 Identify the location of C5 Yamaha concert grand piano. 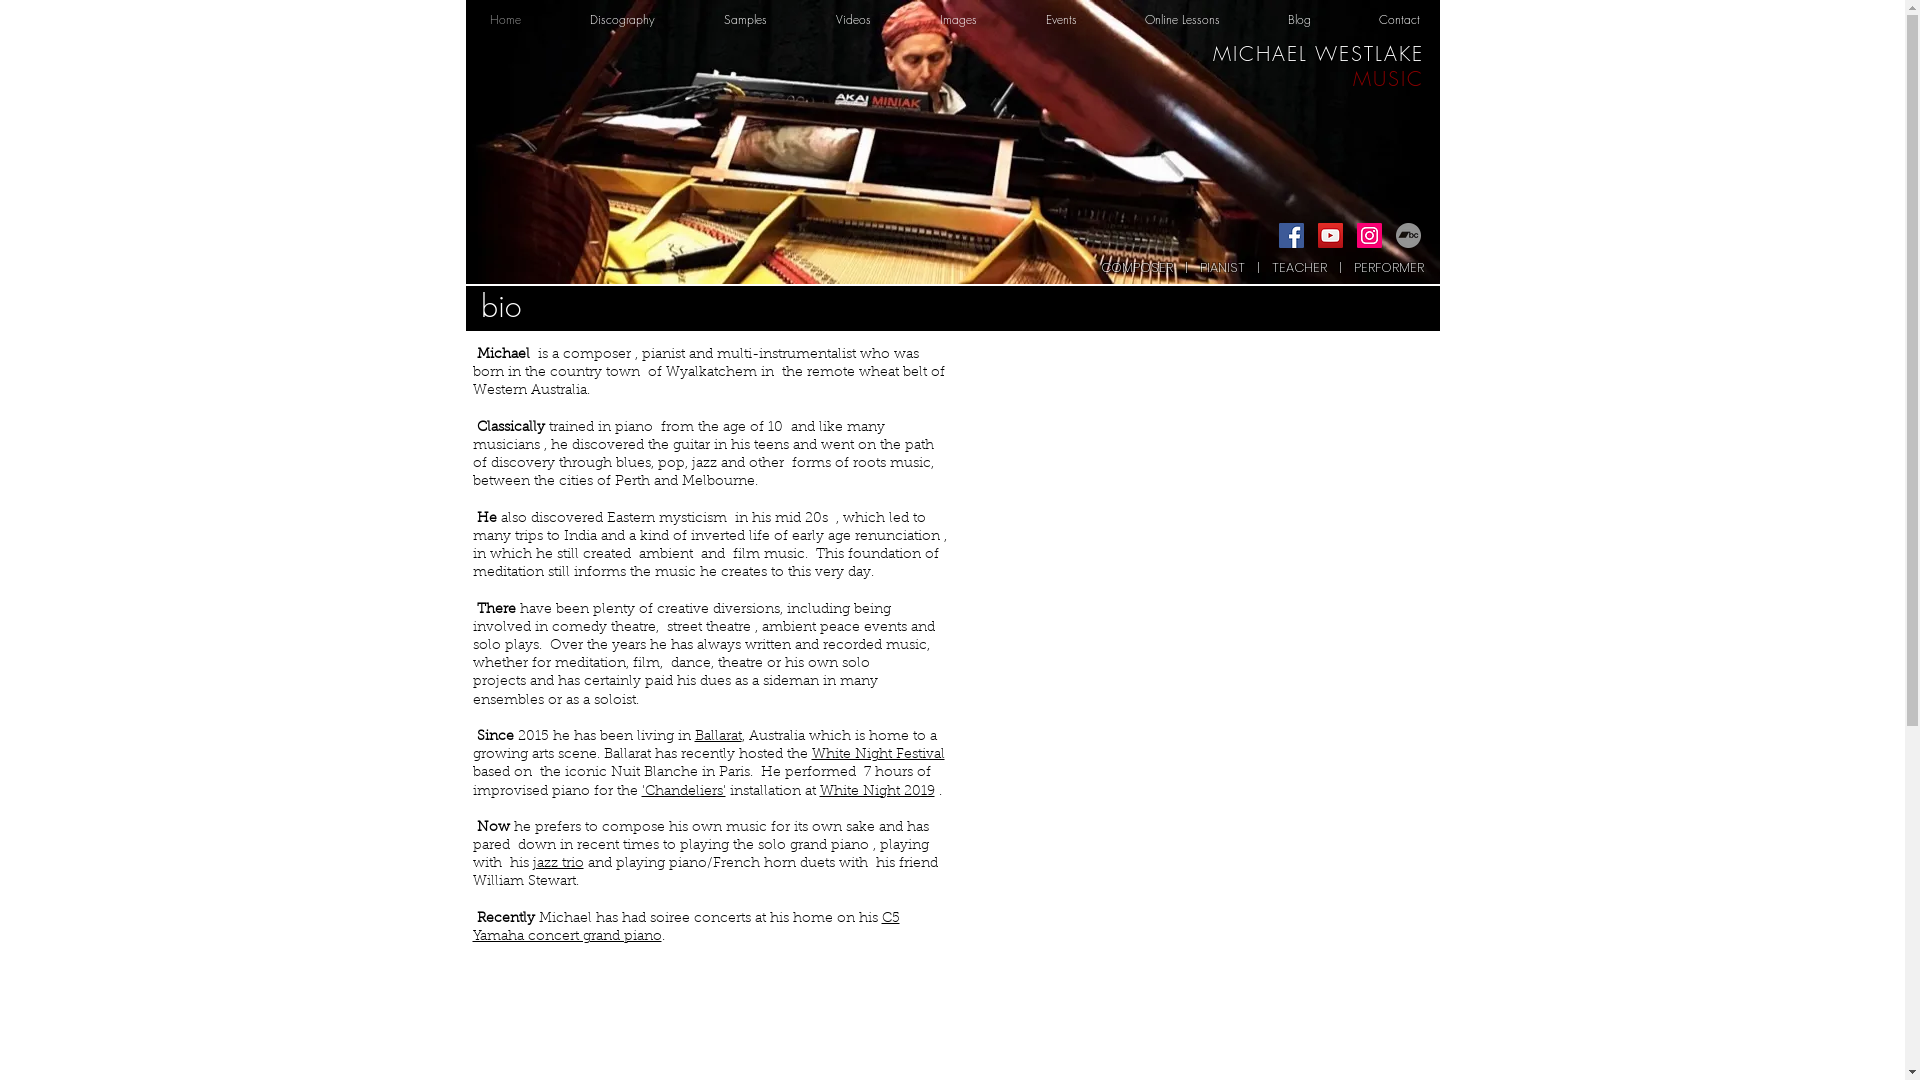
(686, 928).